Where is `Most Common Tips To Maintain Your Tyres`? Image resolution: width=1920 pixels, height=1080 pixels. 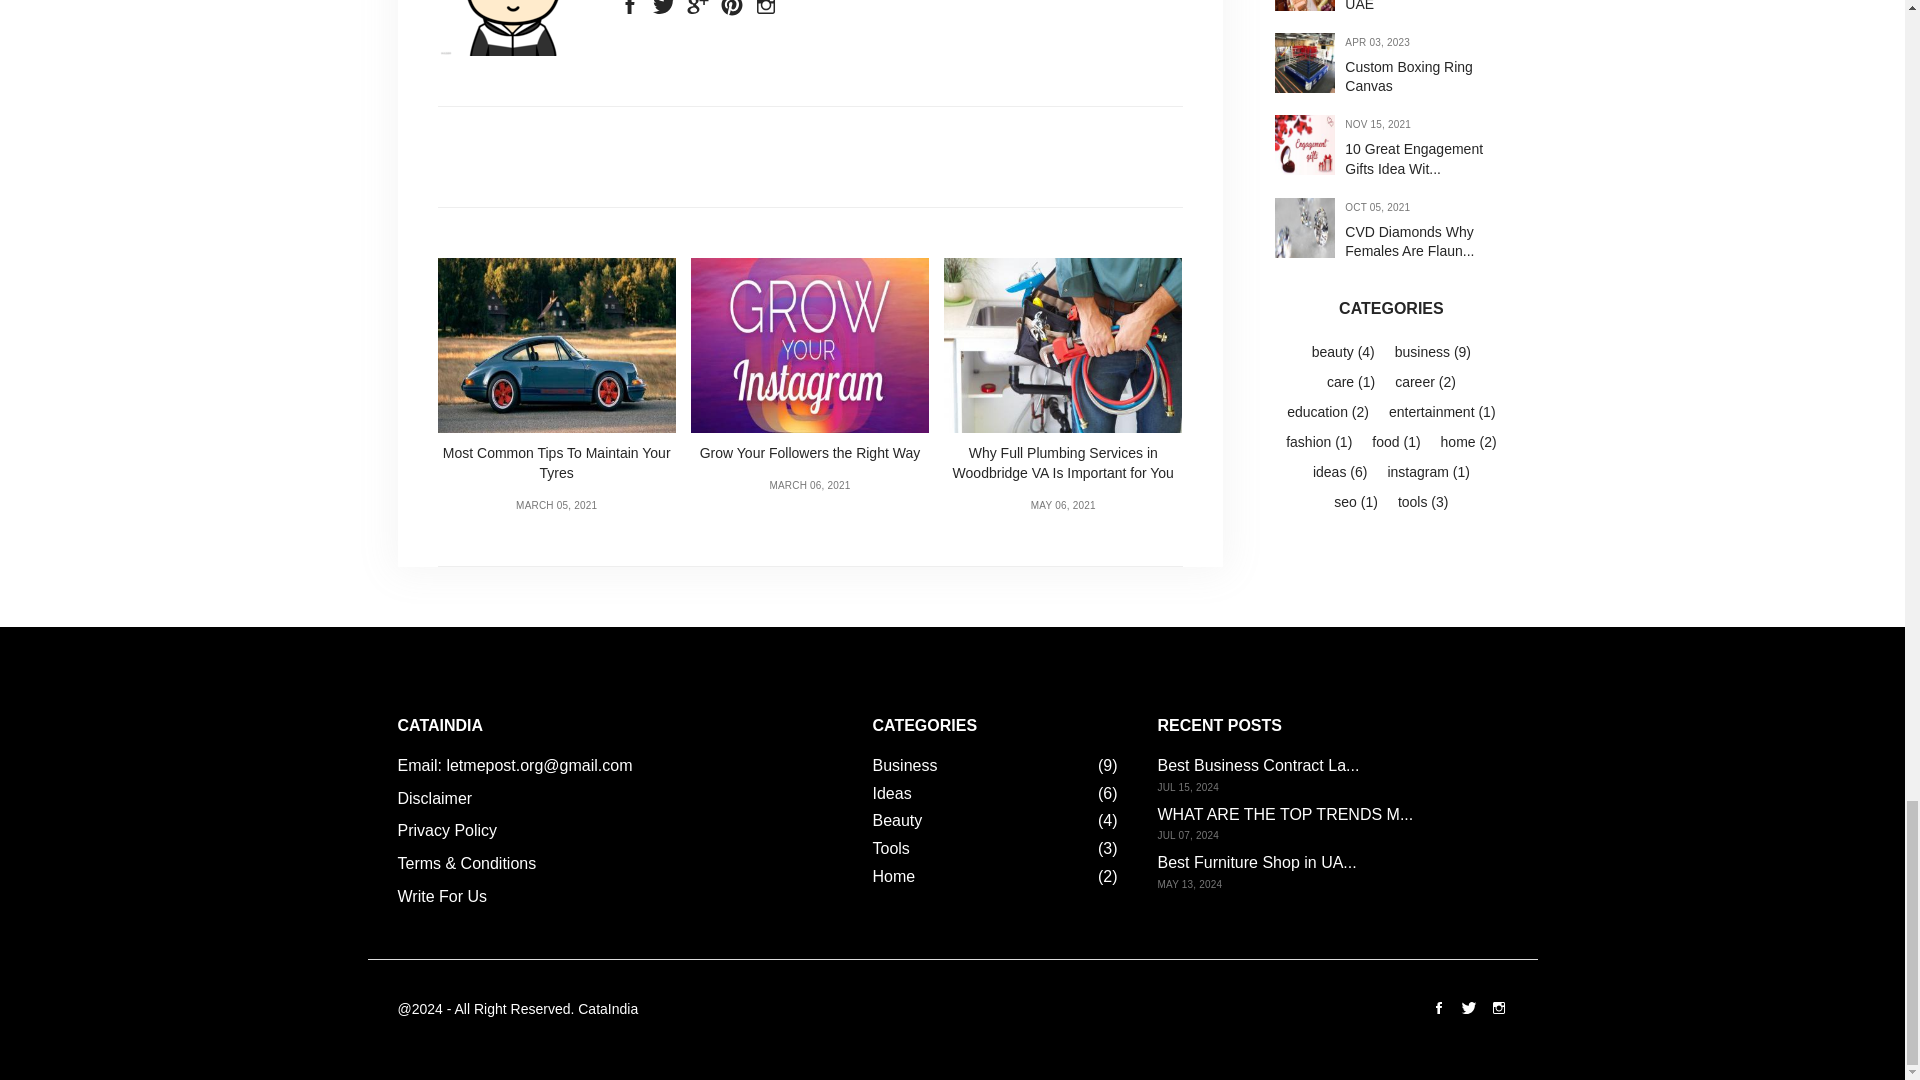
Most Common Tips To Maintain Your Tyres is located at coordinates (556, 370).